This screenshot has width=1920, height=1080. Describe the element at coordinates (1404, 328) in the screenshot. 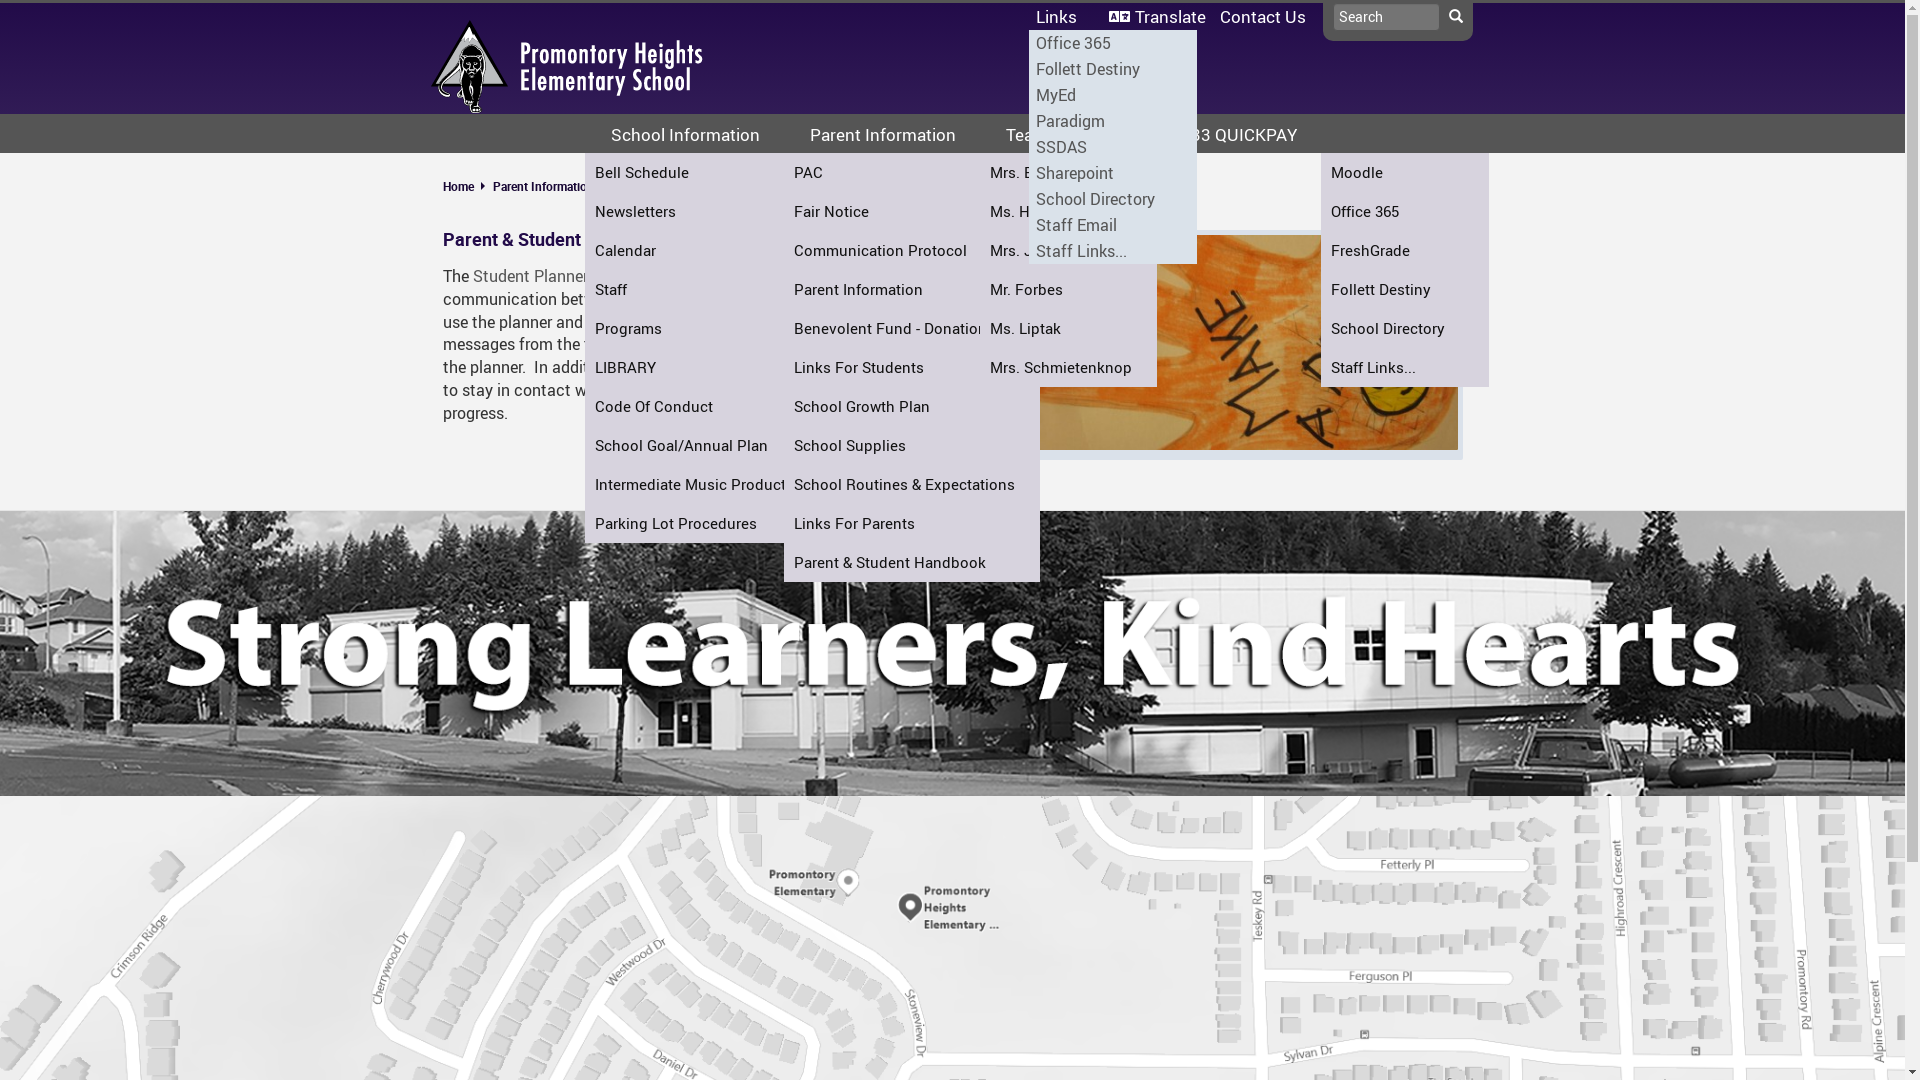

I see `School Directory` at that location.